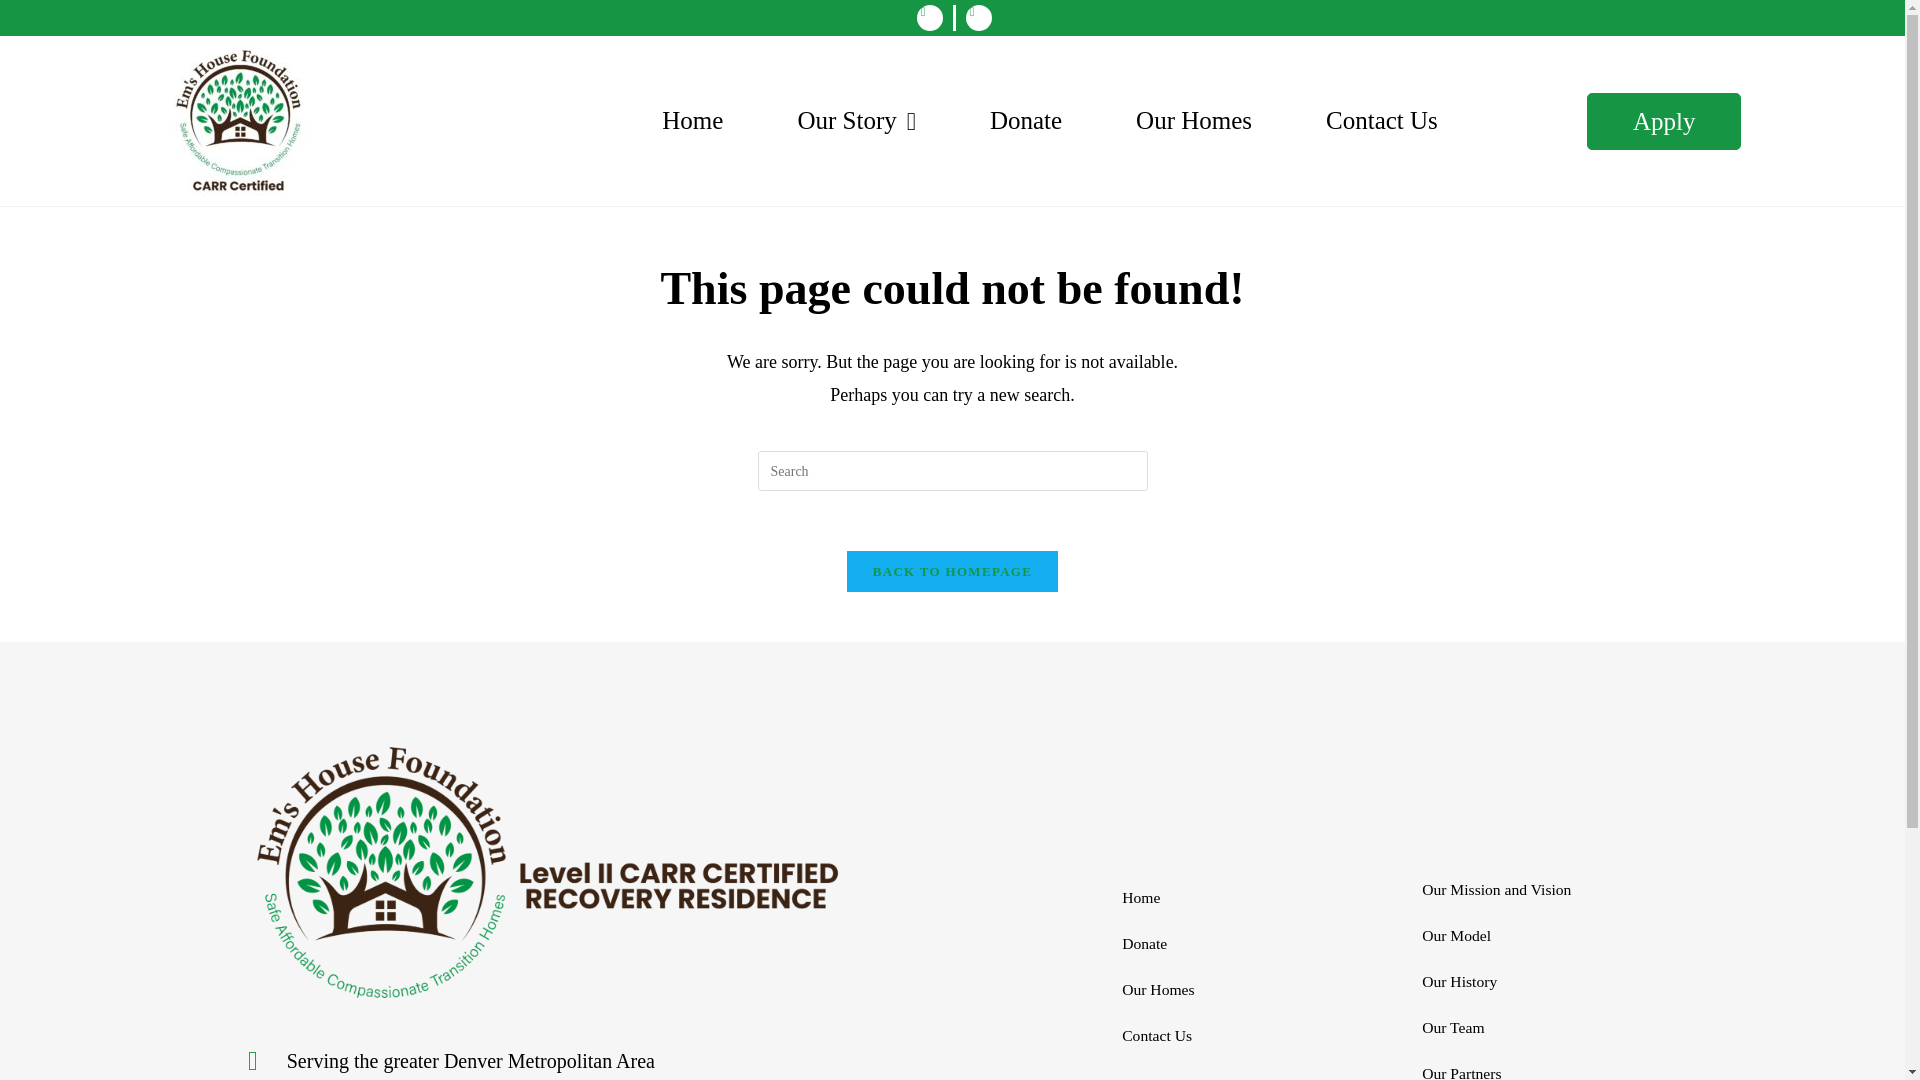 This screenshot has height=1080, width=1920. Describe the element at coordinates (692, 121) in the screenshot. I see `Home` at that location.